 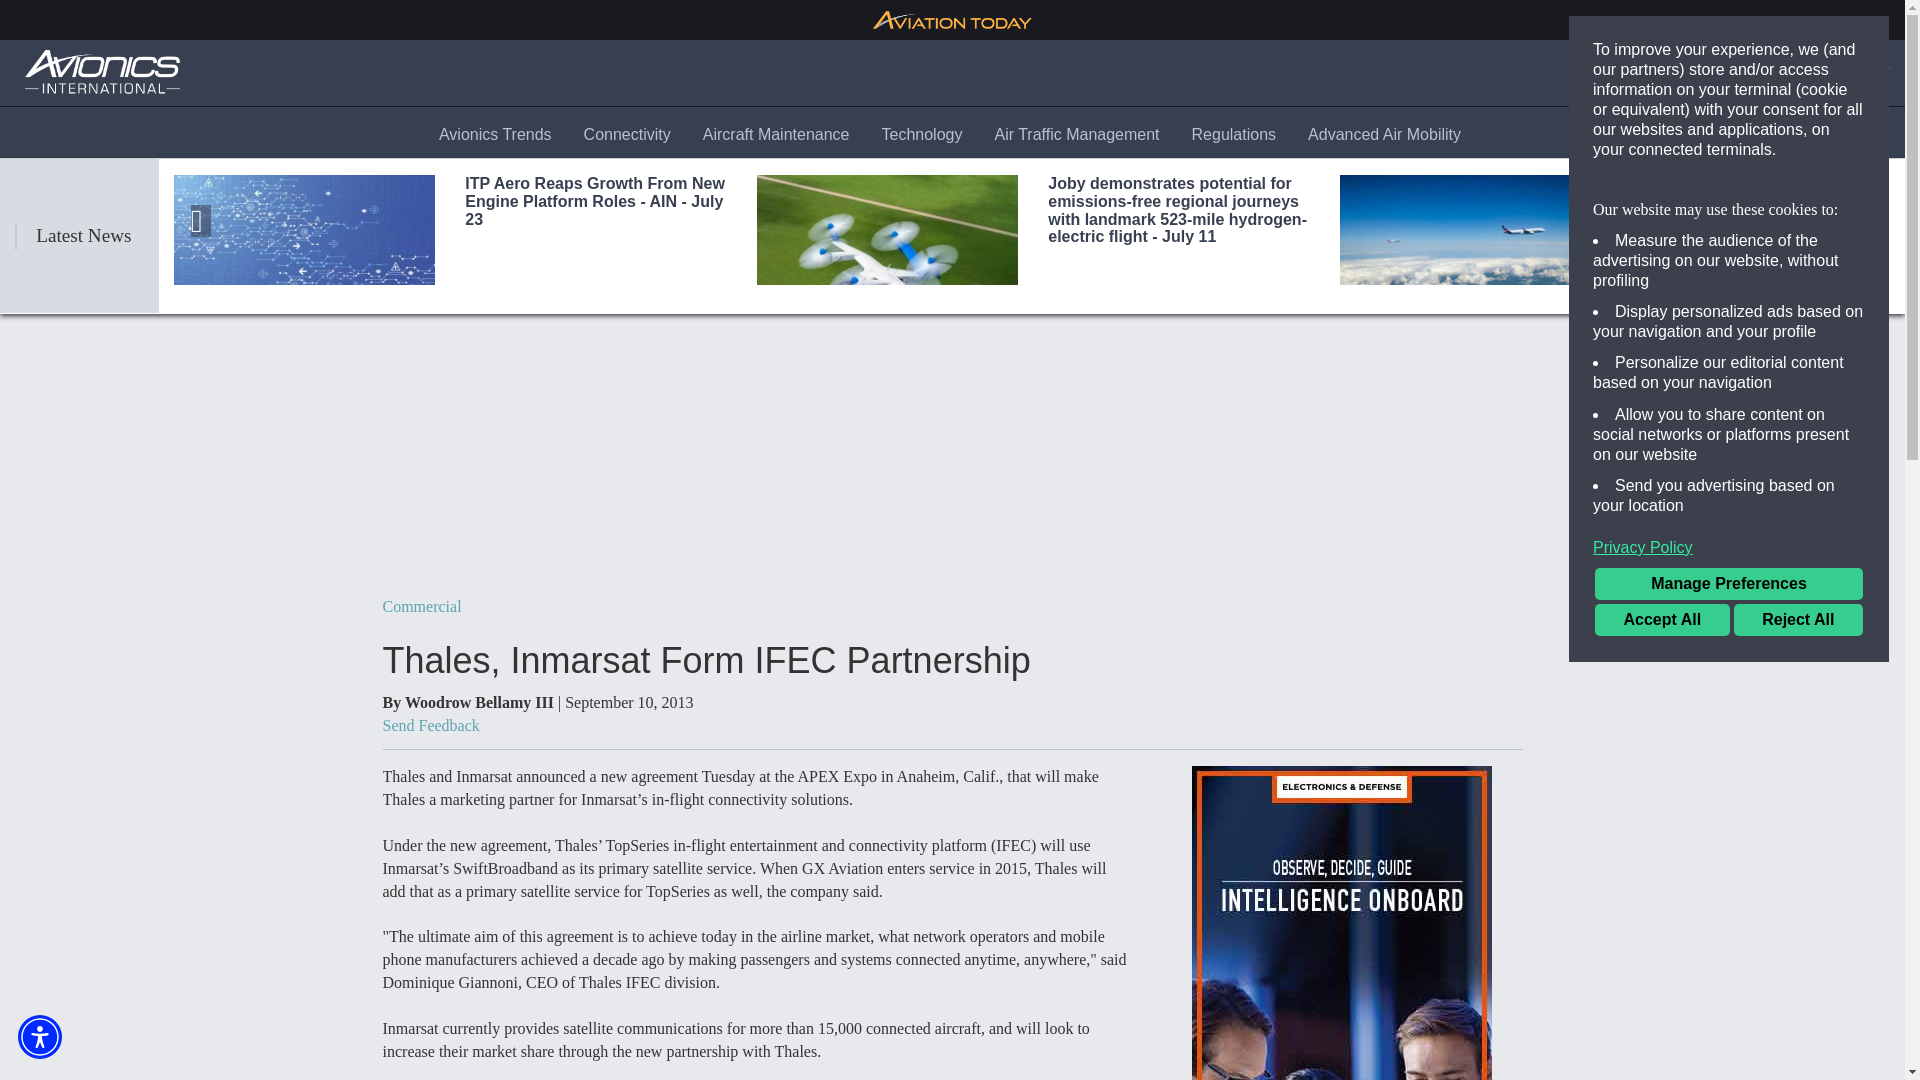 I want to click on Manage Preferences, so click(x=1728, y=584).